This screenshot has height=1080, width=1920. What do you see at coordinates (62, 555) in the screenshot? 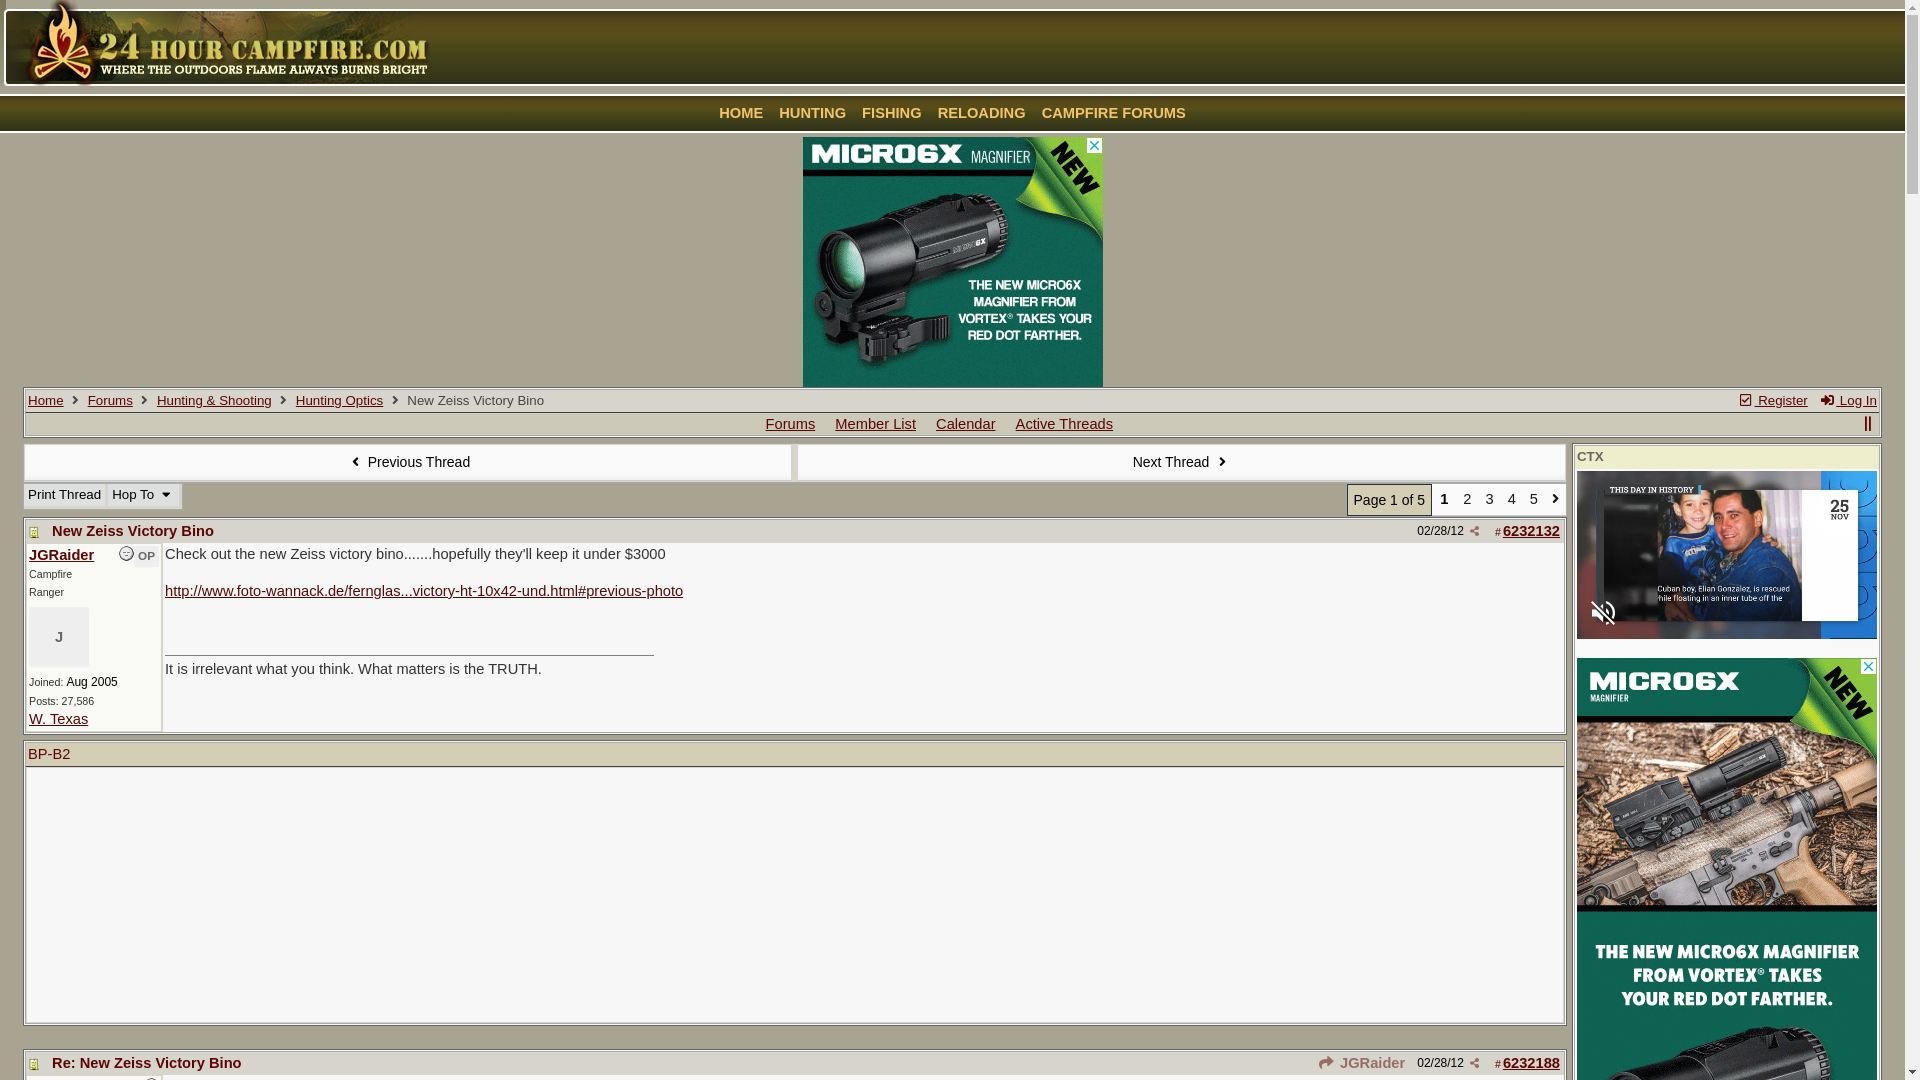
I see `JGRaider` at bounding box center [62, 555].